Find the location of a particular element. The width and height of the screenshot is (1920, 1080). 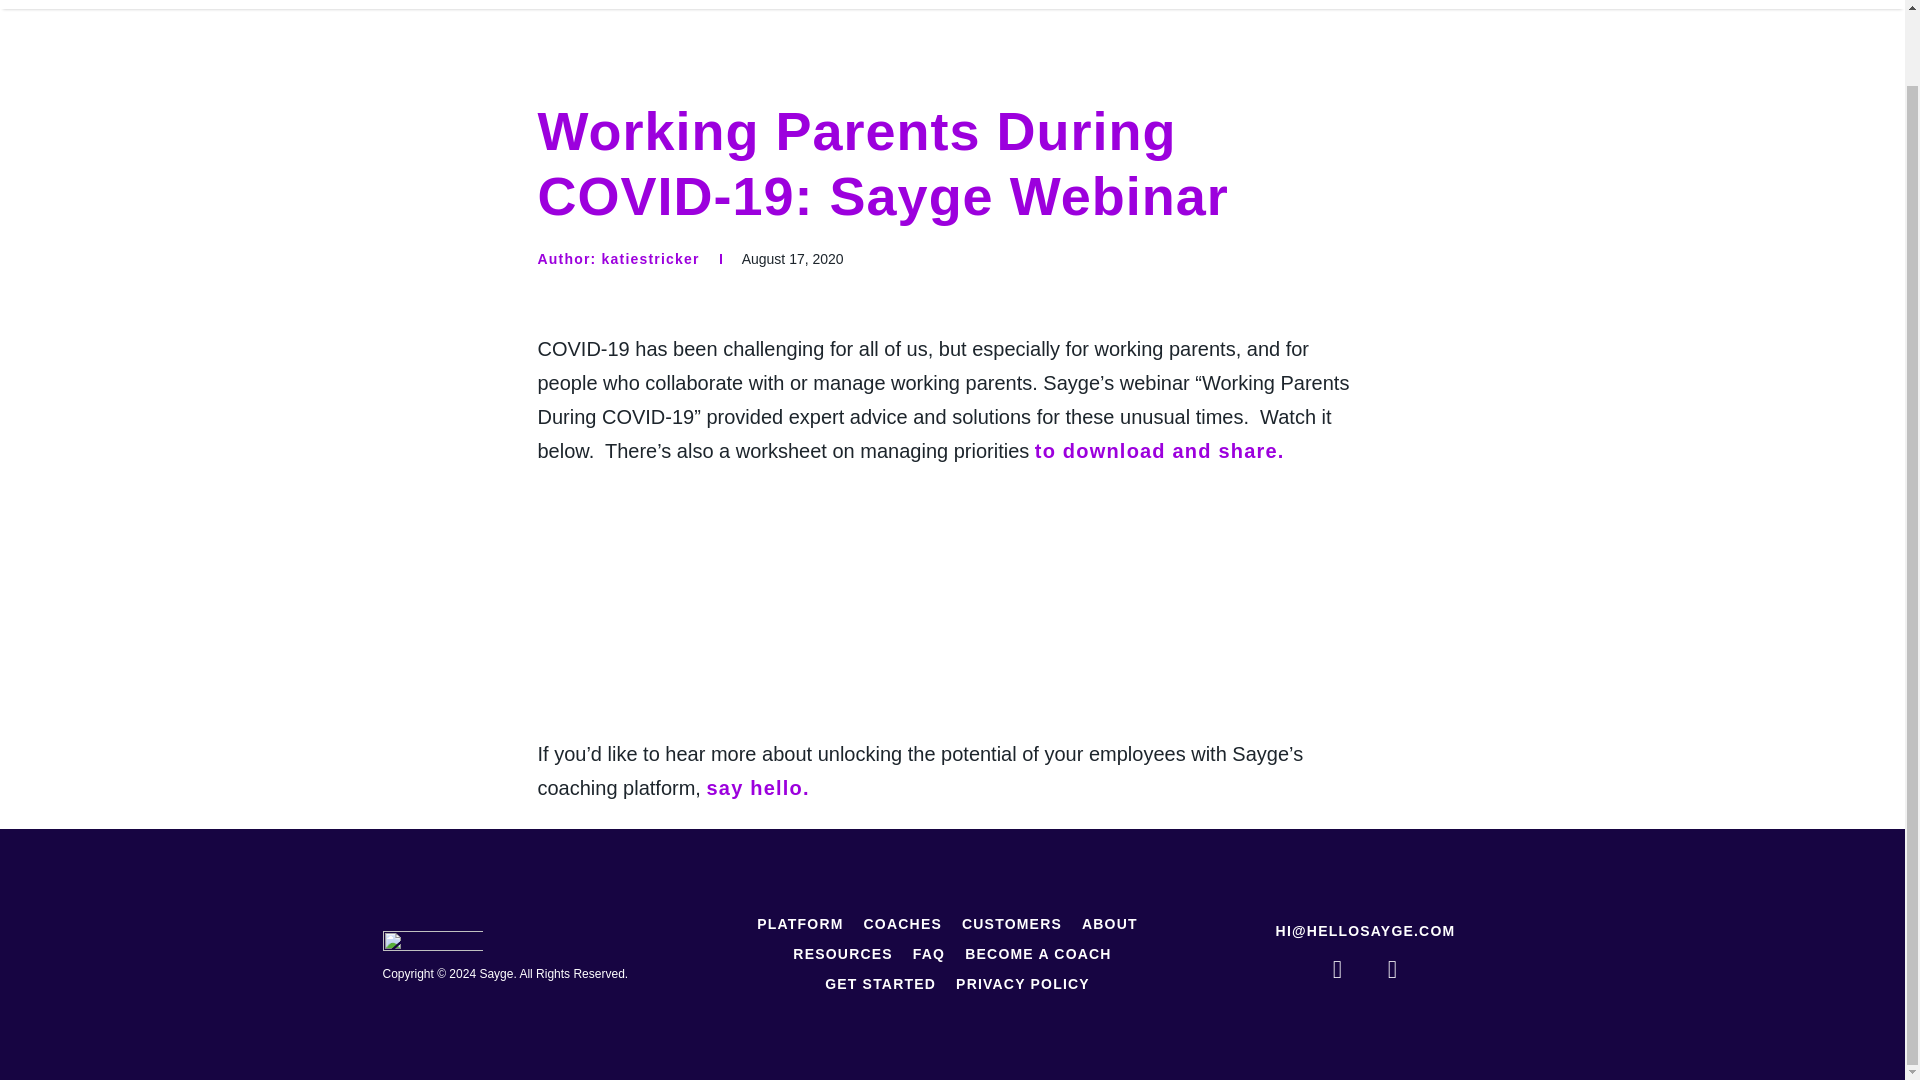

COACHES is located at coordinates (903, 924).